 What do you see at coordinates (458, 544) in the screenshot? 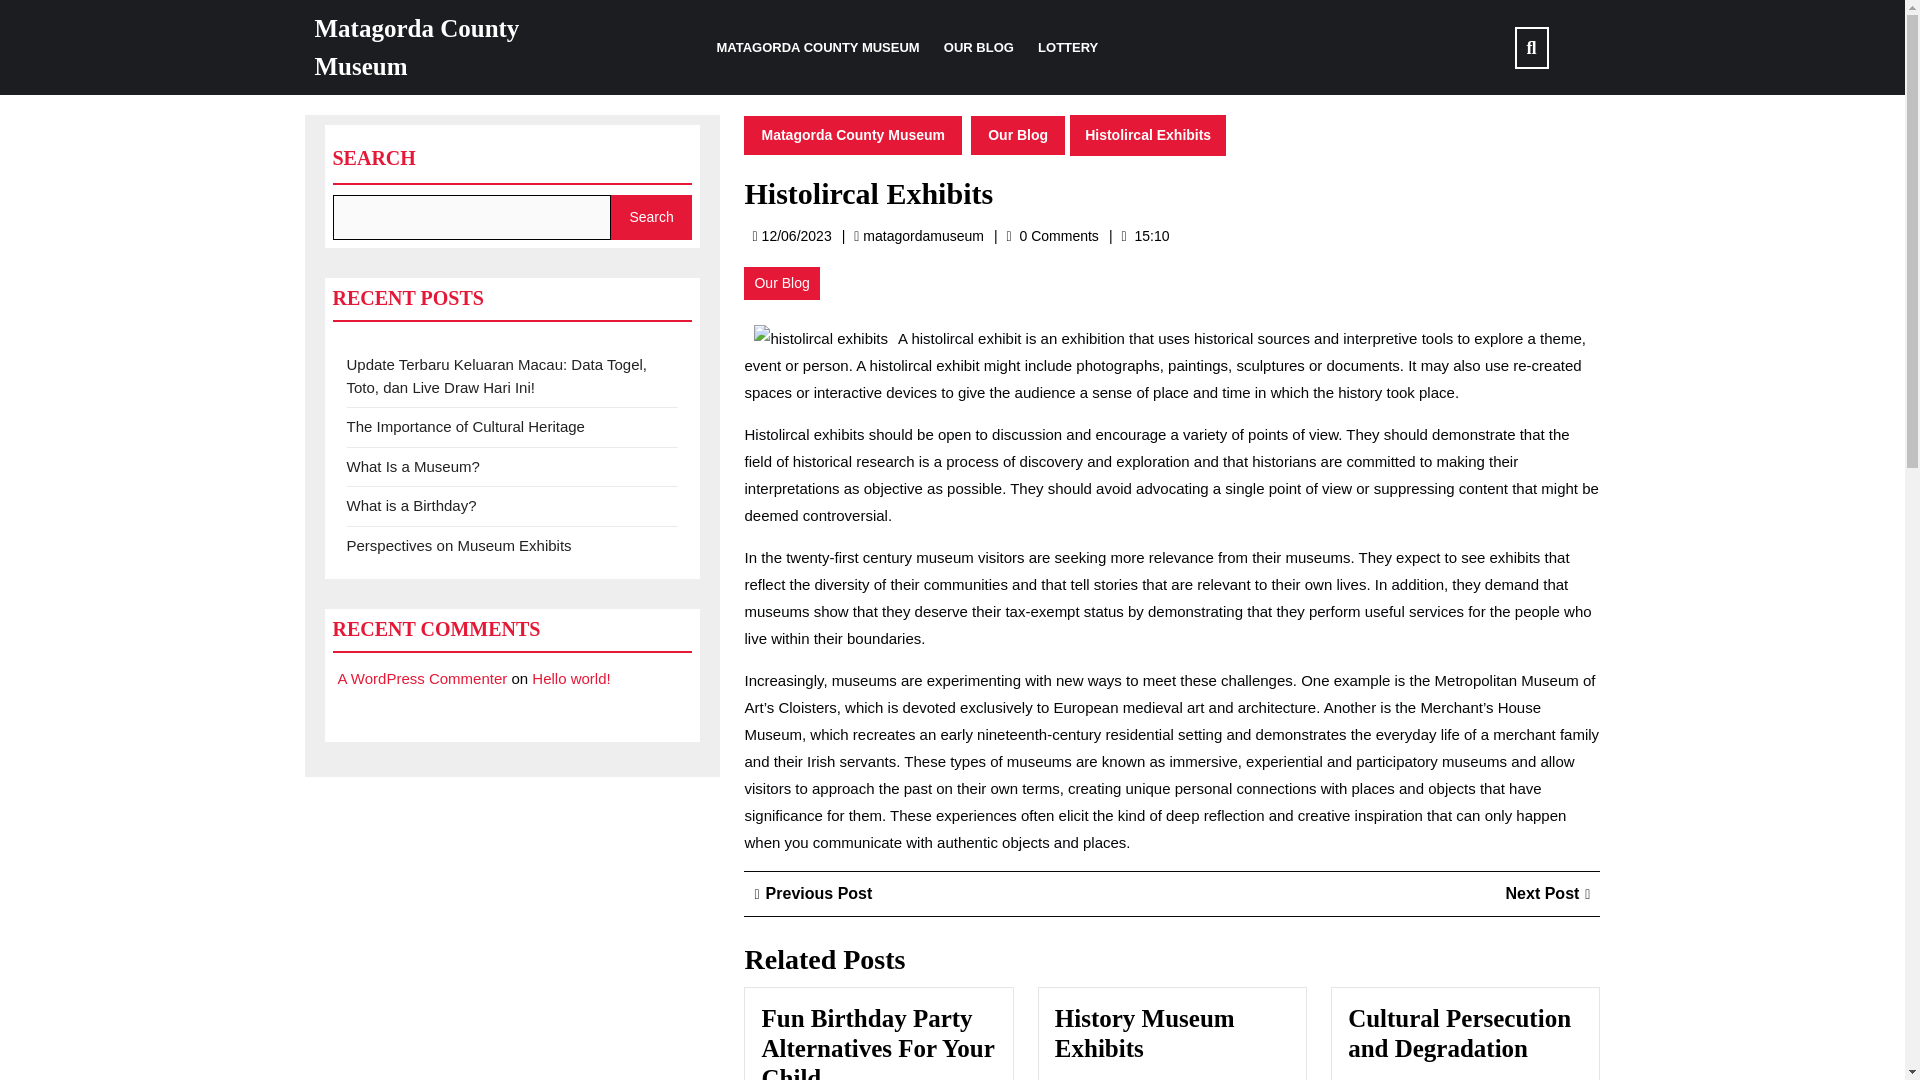
I see `Perspectives on Museum Exhibits` at bounding box center [458, 544].